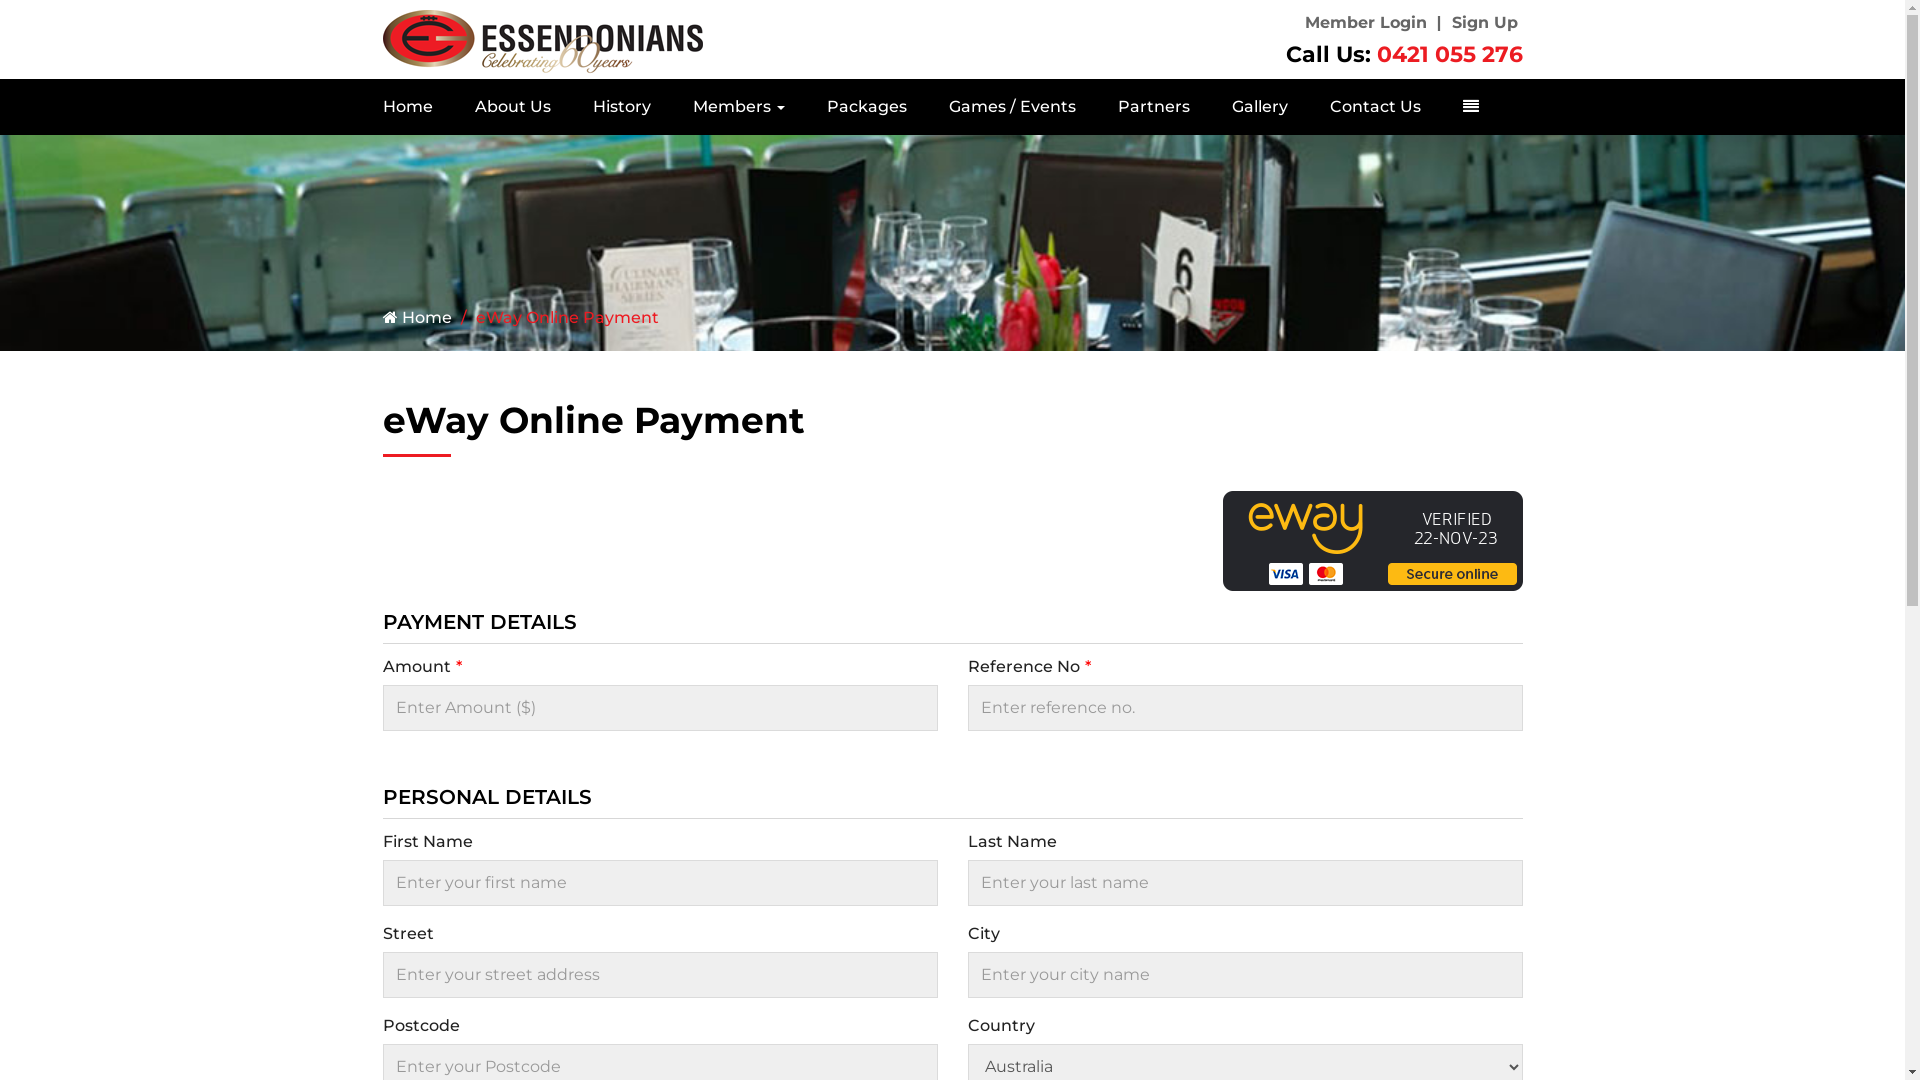  I want to click on Gallery, so click(1259, 107).